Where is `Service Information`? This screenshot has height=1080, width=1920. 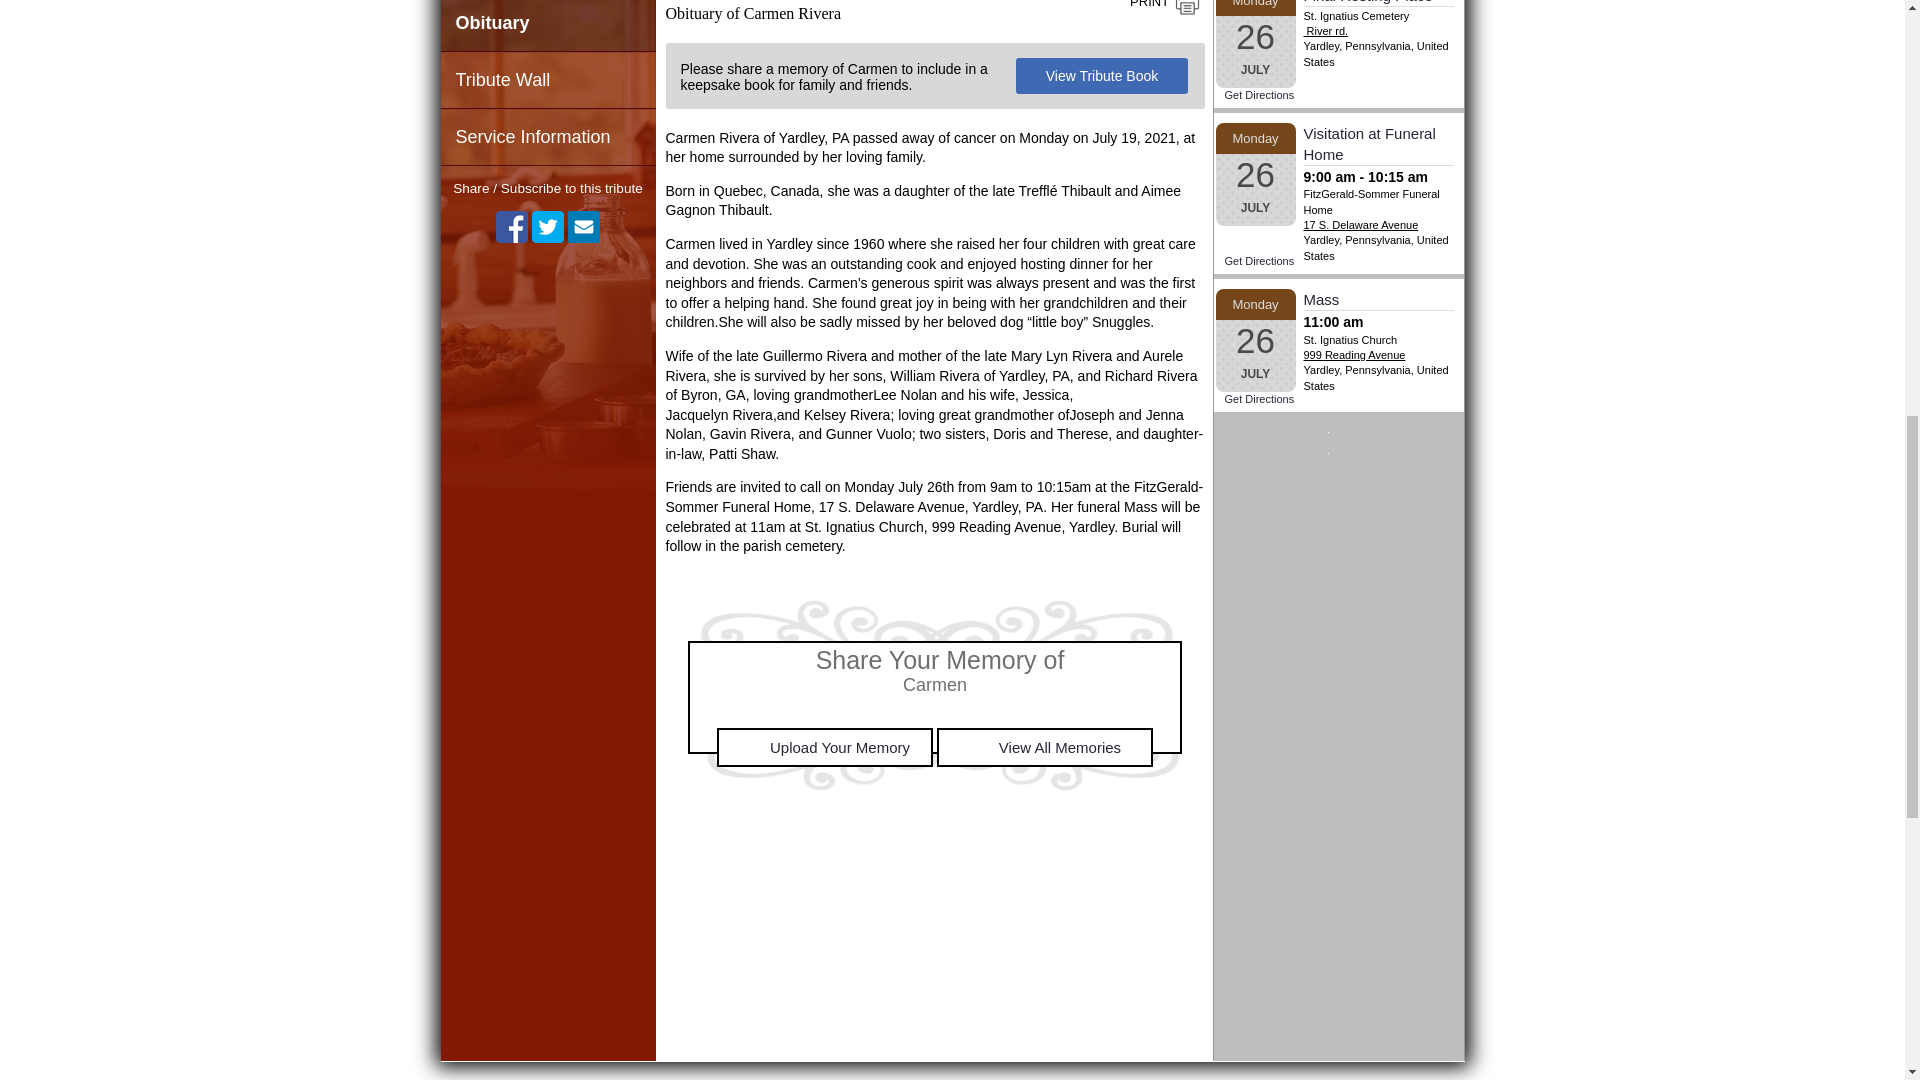
Service Information is located at coordinates (546, 138).